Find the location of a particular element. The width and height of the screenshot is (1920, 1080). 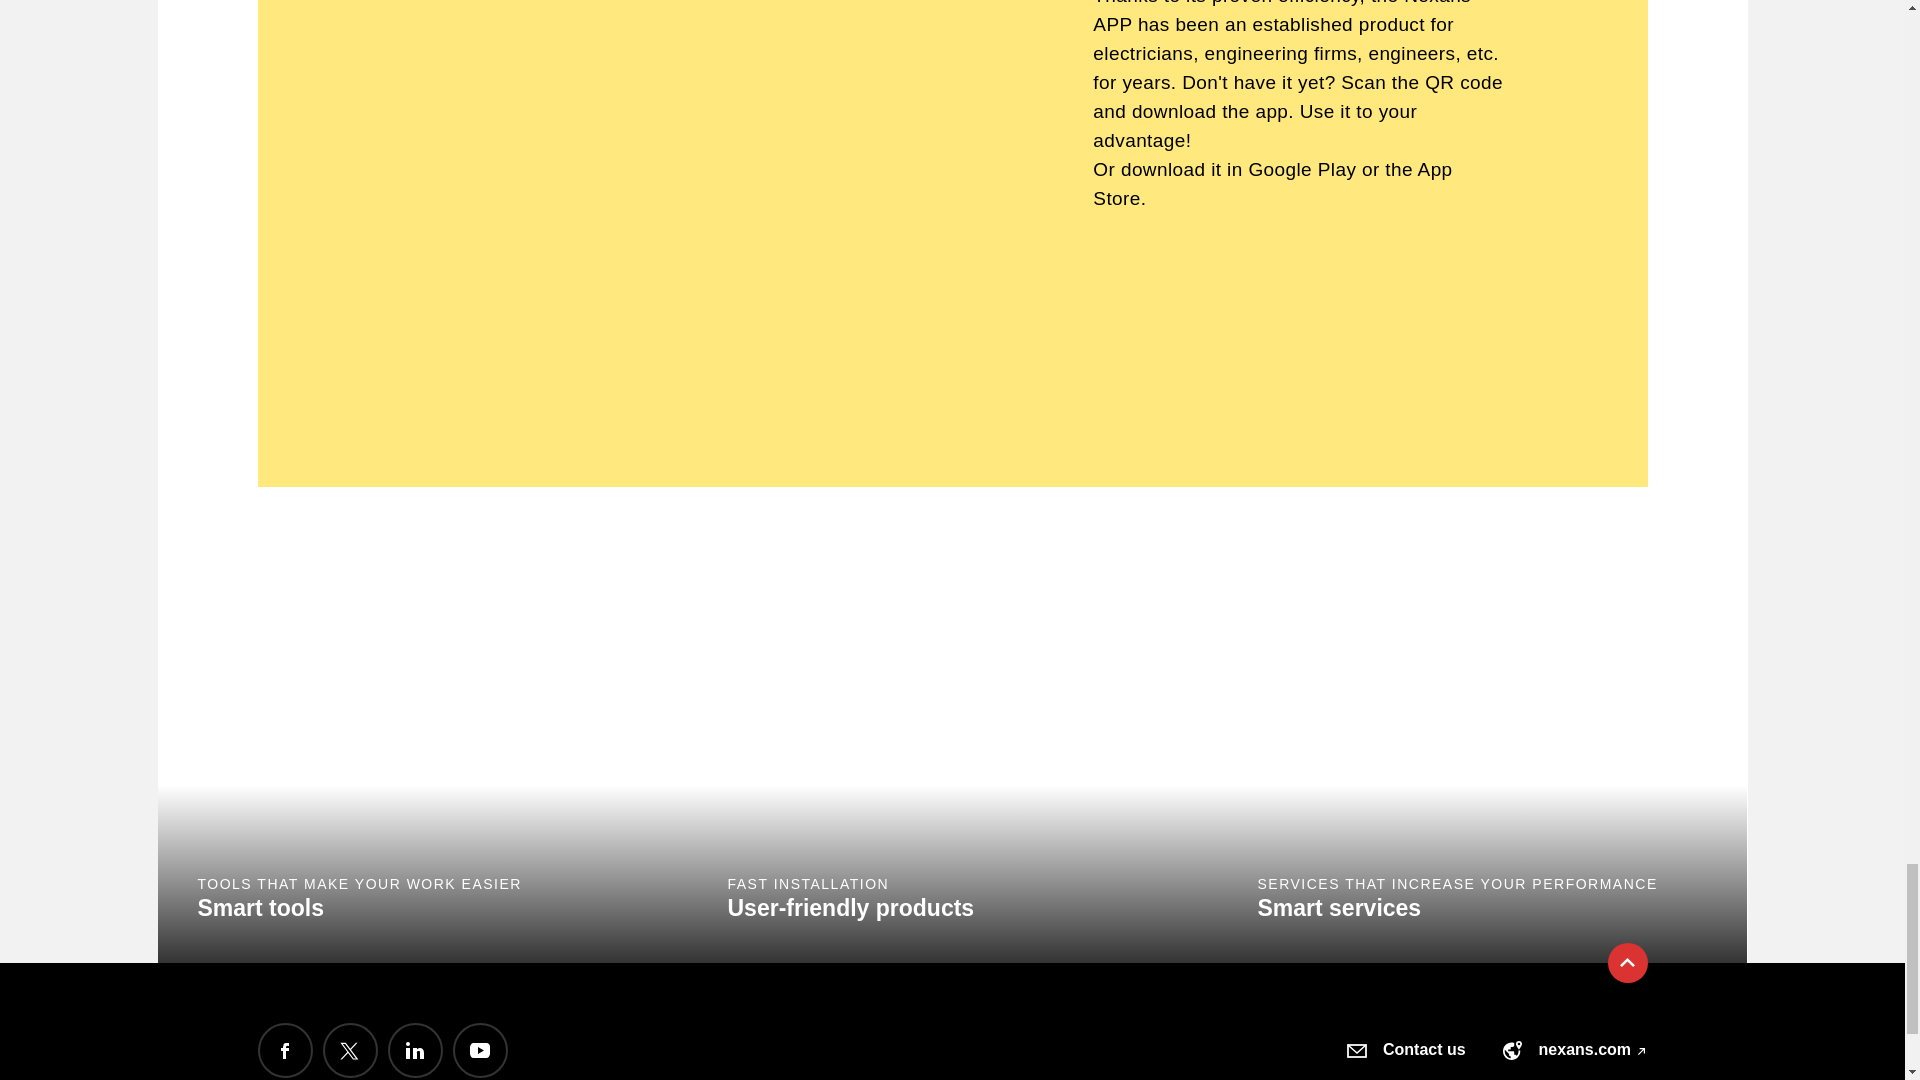

Back to top is located at coordinates (1628, 962).